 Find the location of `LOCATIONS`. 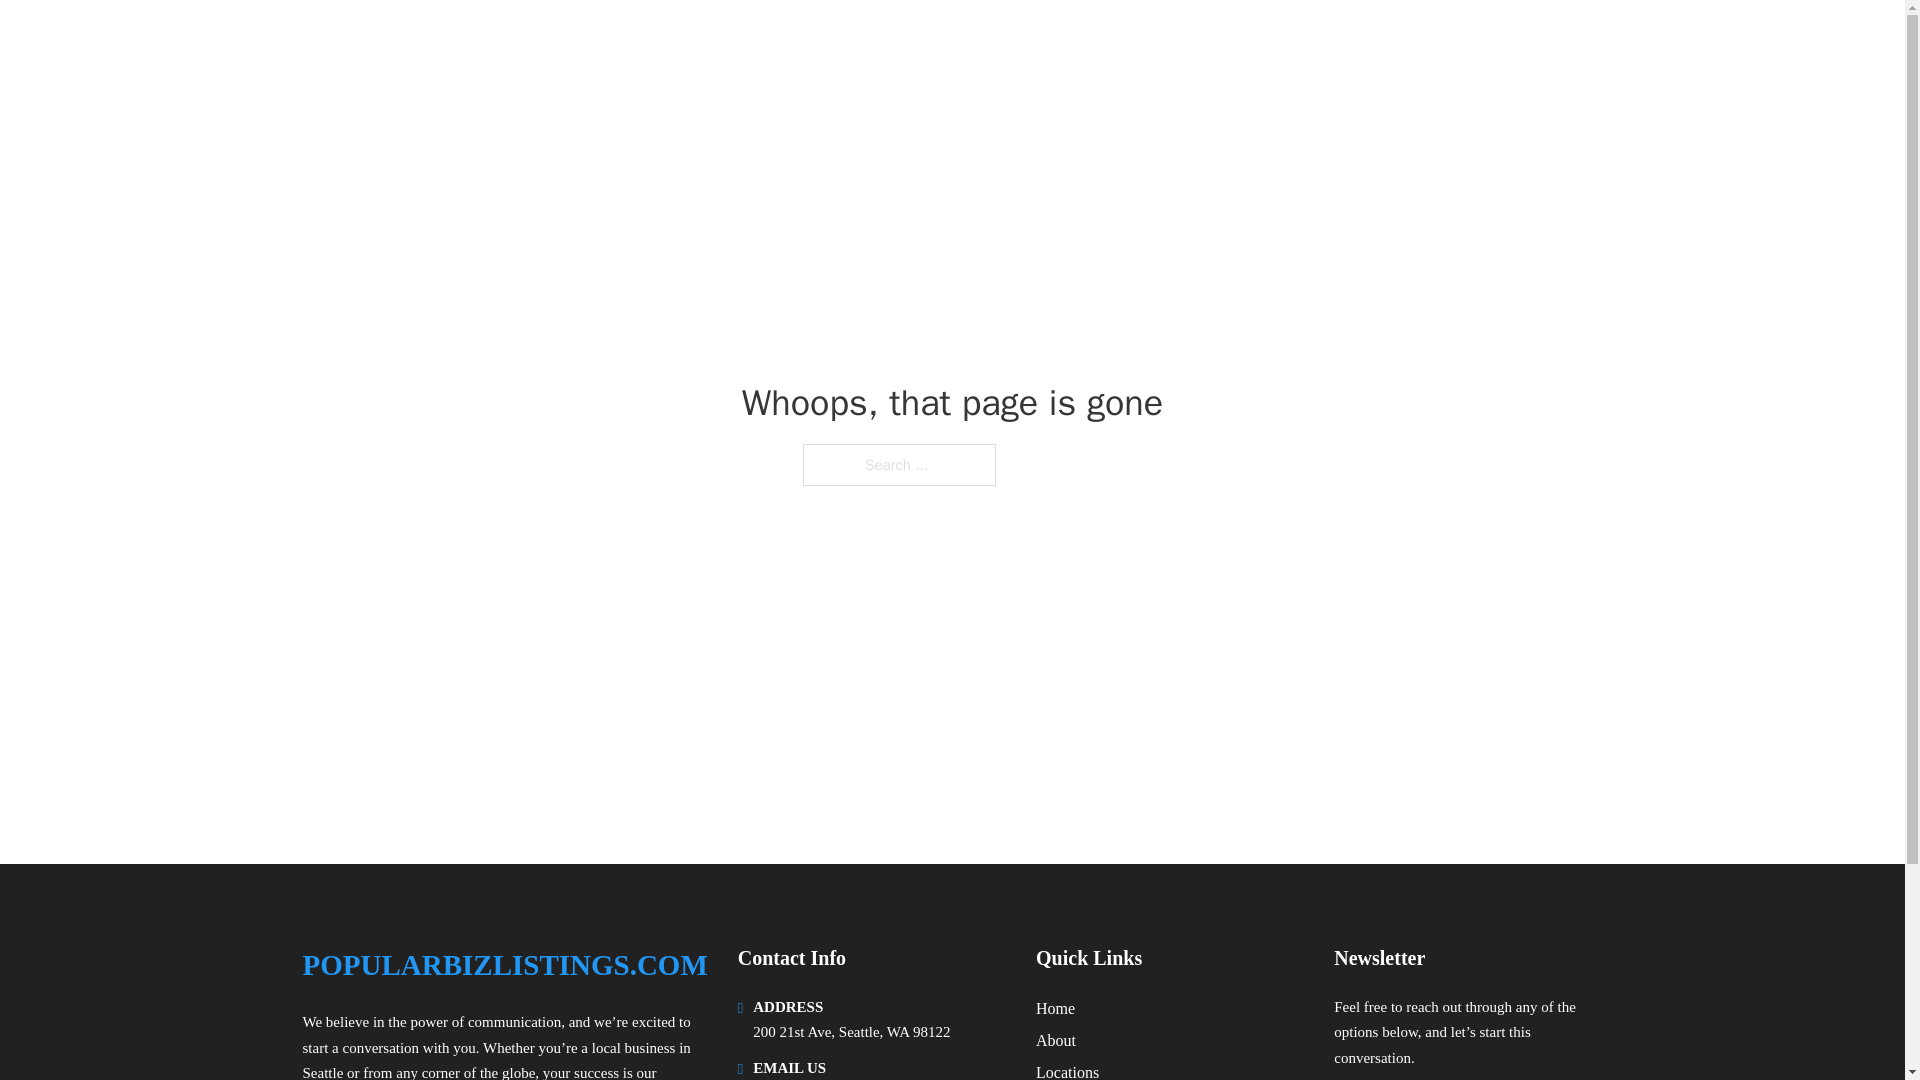

LOCATIONS is located at coordinates (1449, 42).